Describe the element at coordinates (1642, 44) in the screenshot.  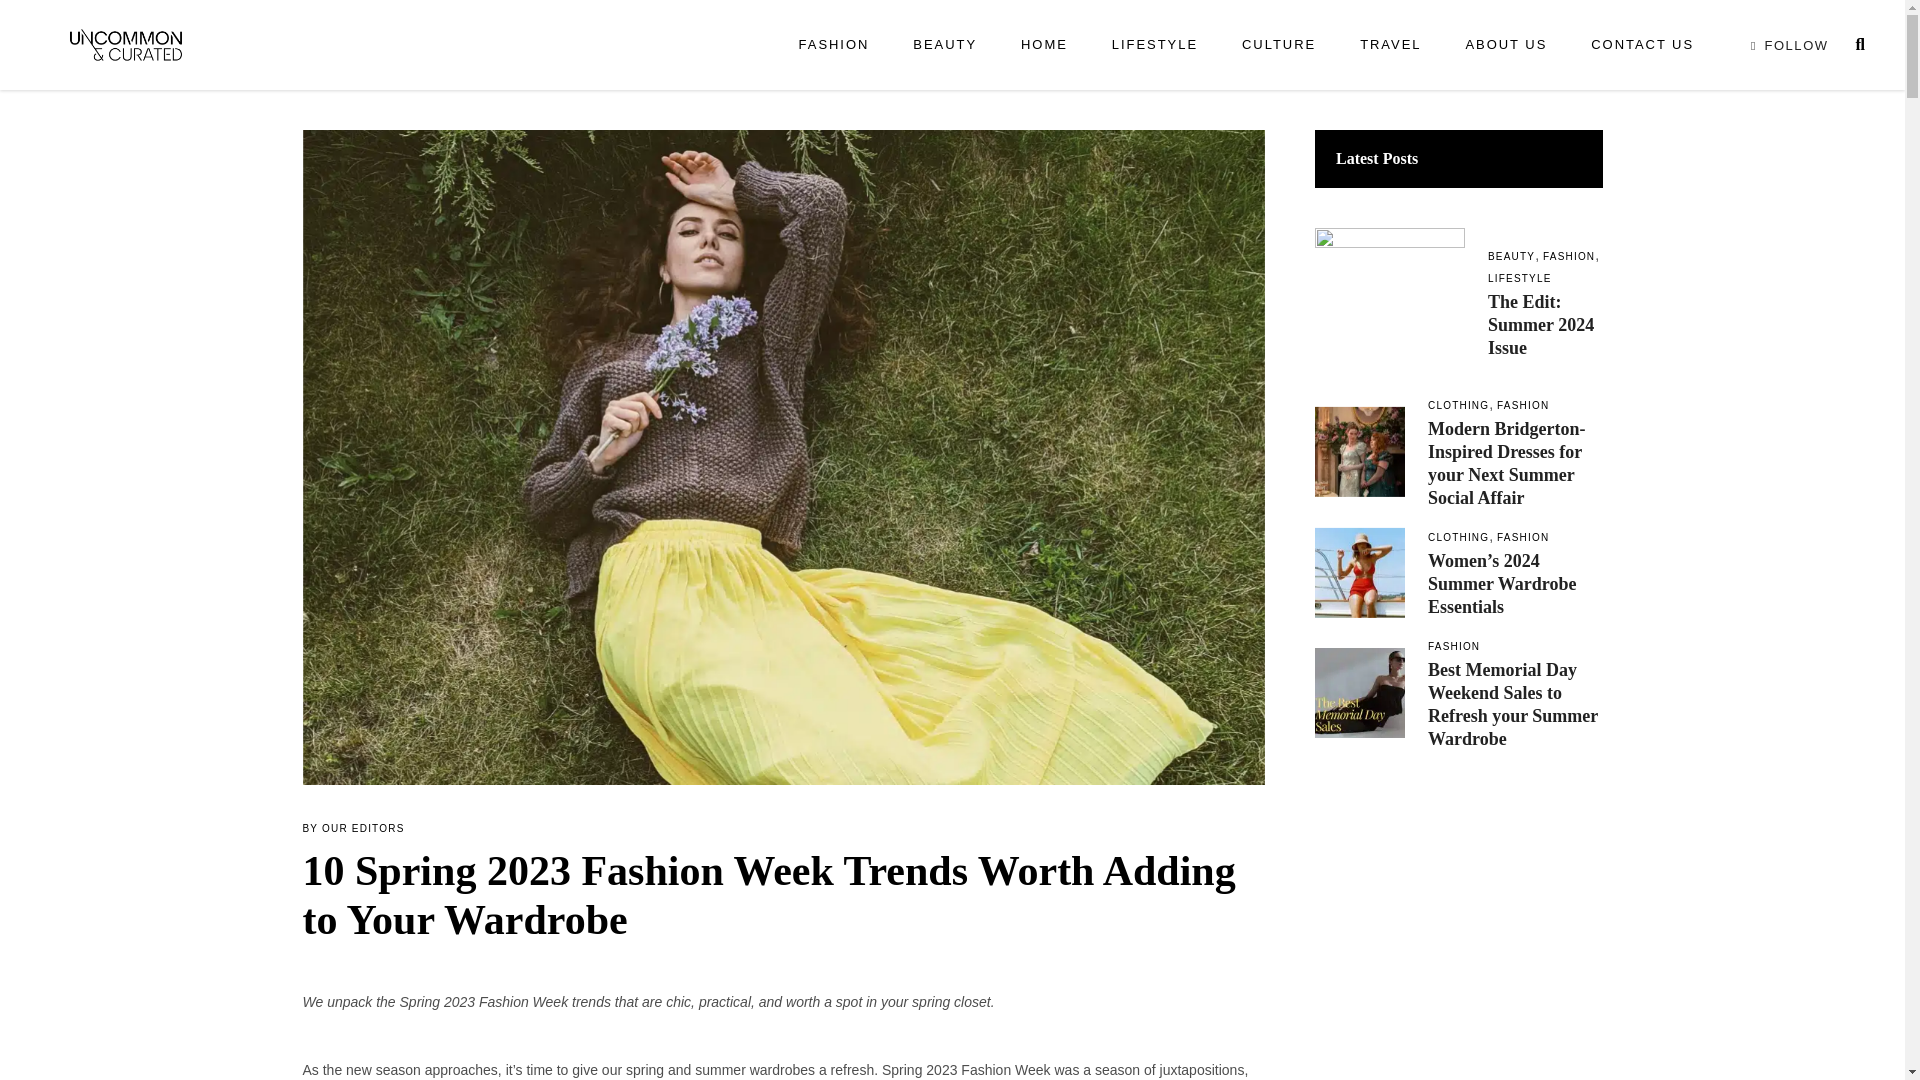
I see `CONTACT US` at that location.